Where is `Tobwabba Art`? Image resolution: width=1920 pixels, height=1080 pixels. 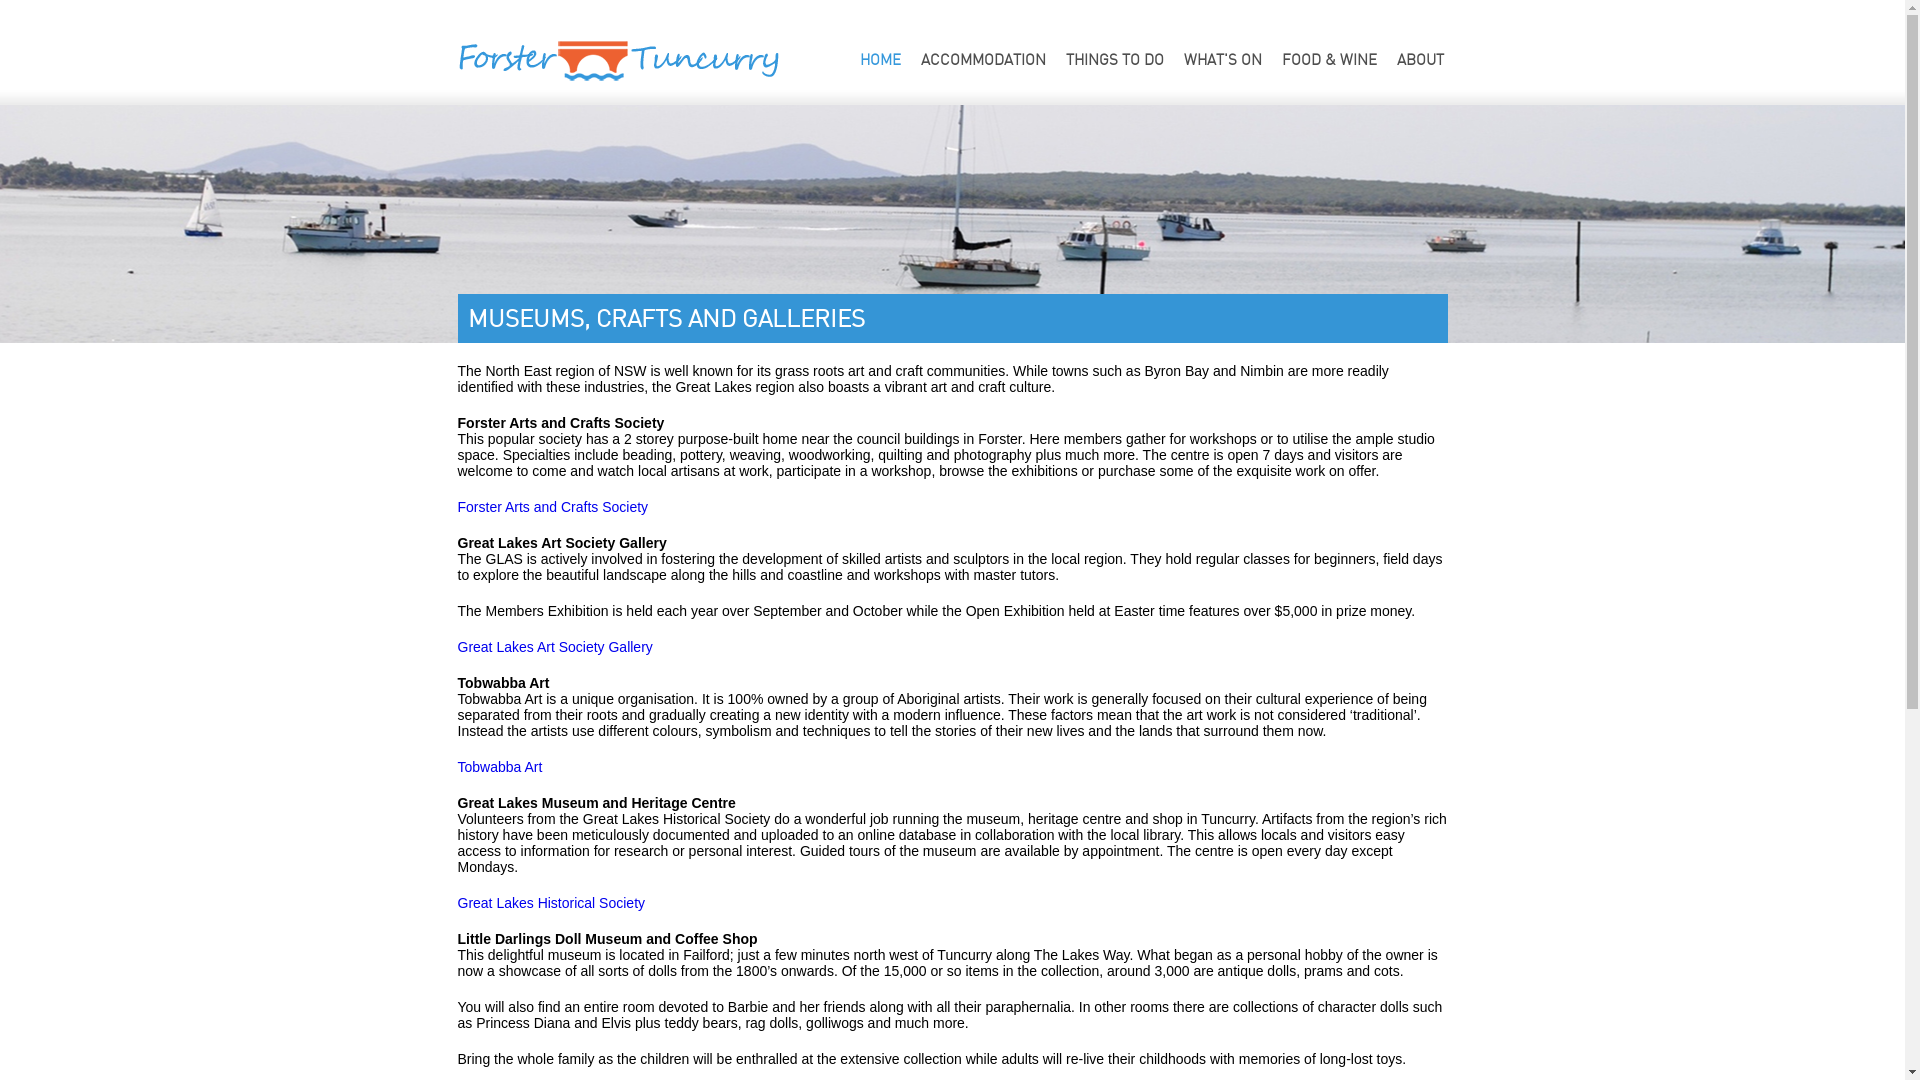
Tobwabba Art is located at coordinates (500, 766).